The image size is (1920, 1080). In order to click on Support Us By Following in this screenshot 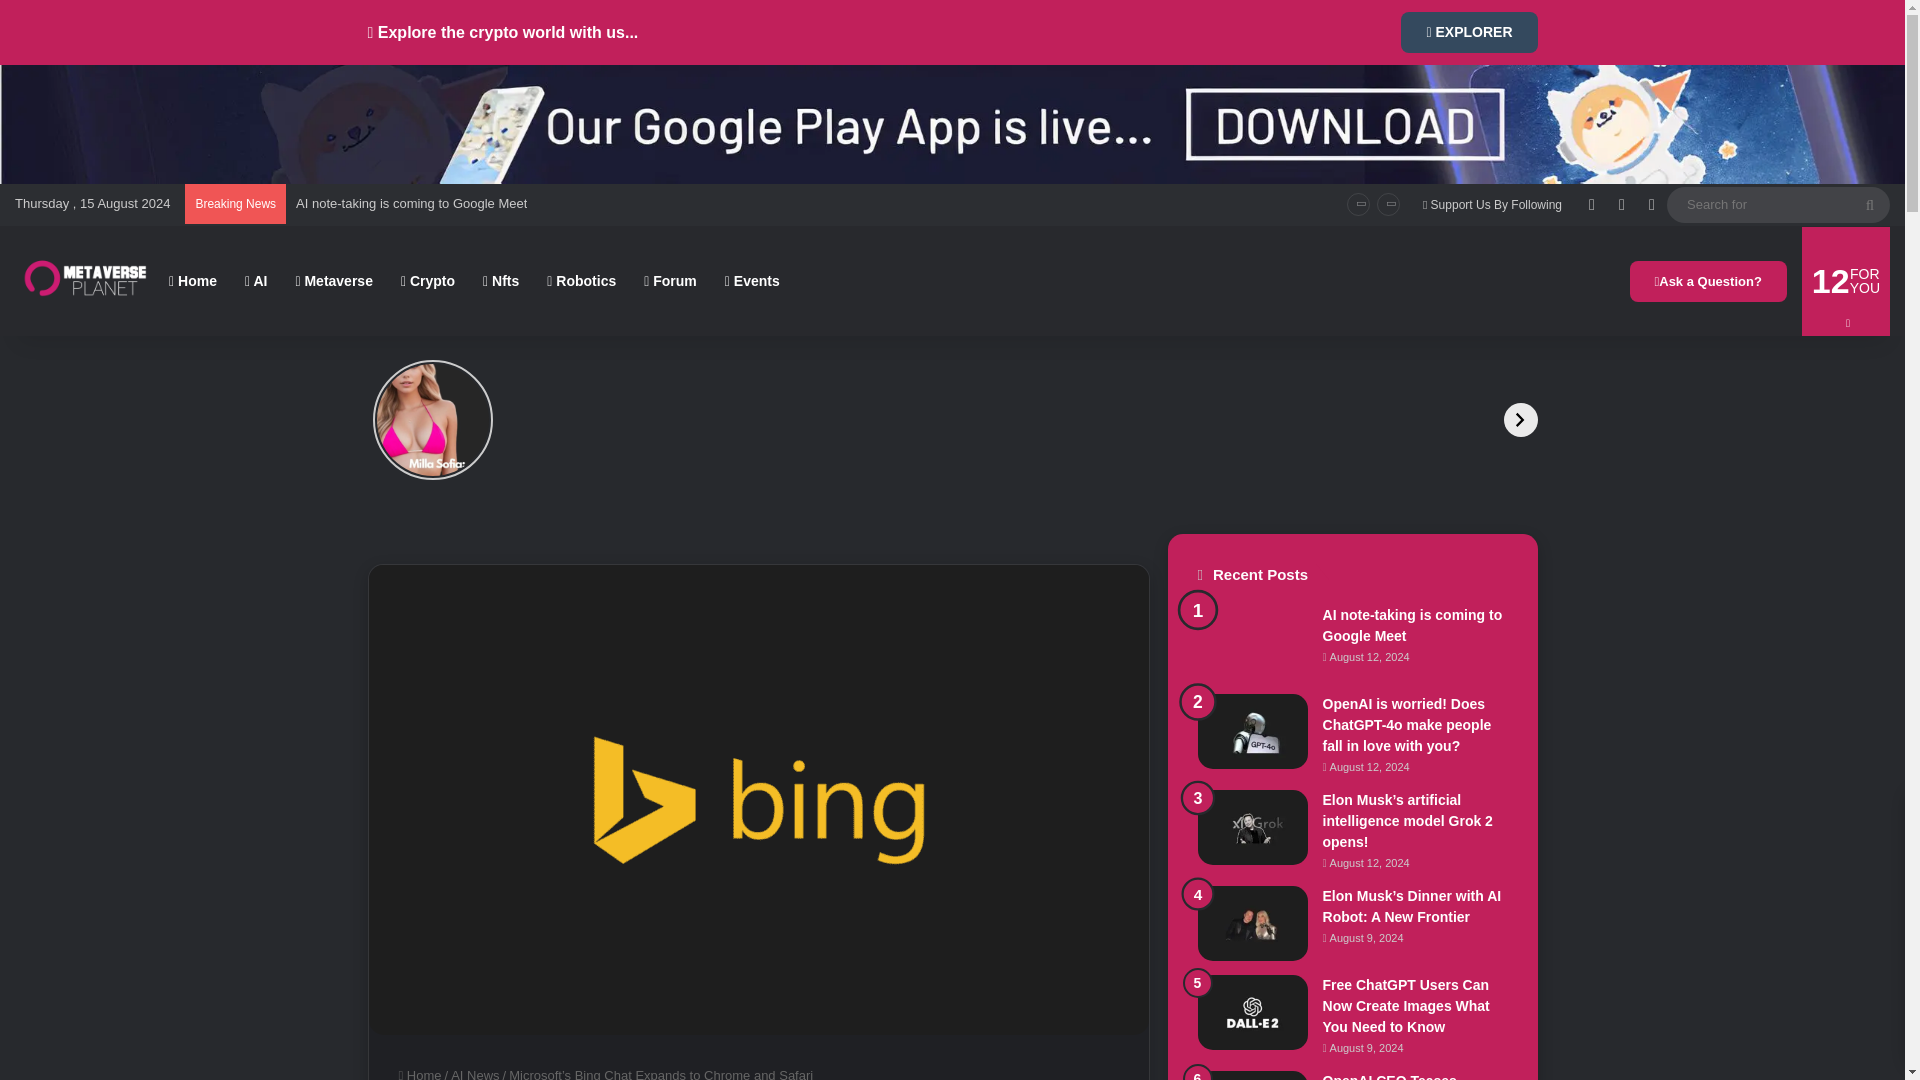, I will do `click(1492, 204)`.